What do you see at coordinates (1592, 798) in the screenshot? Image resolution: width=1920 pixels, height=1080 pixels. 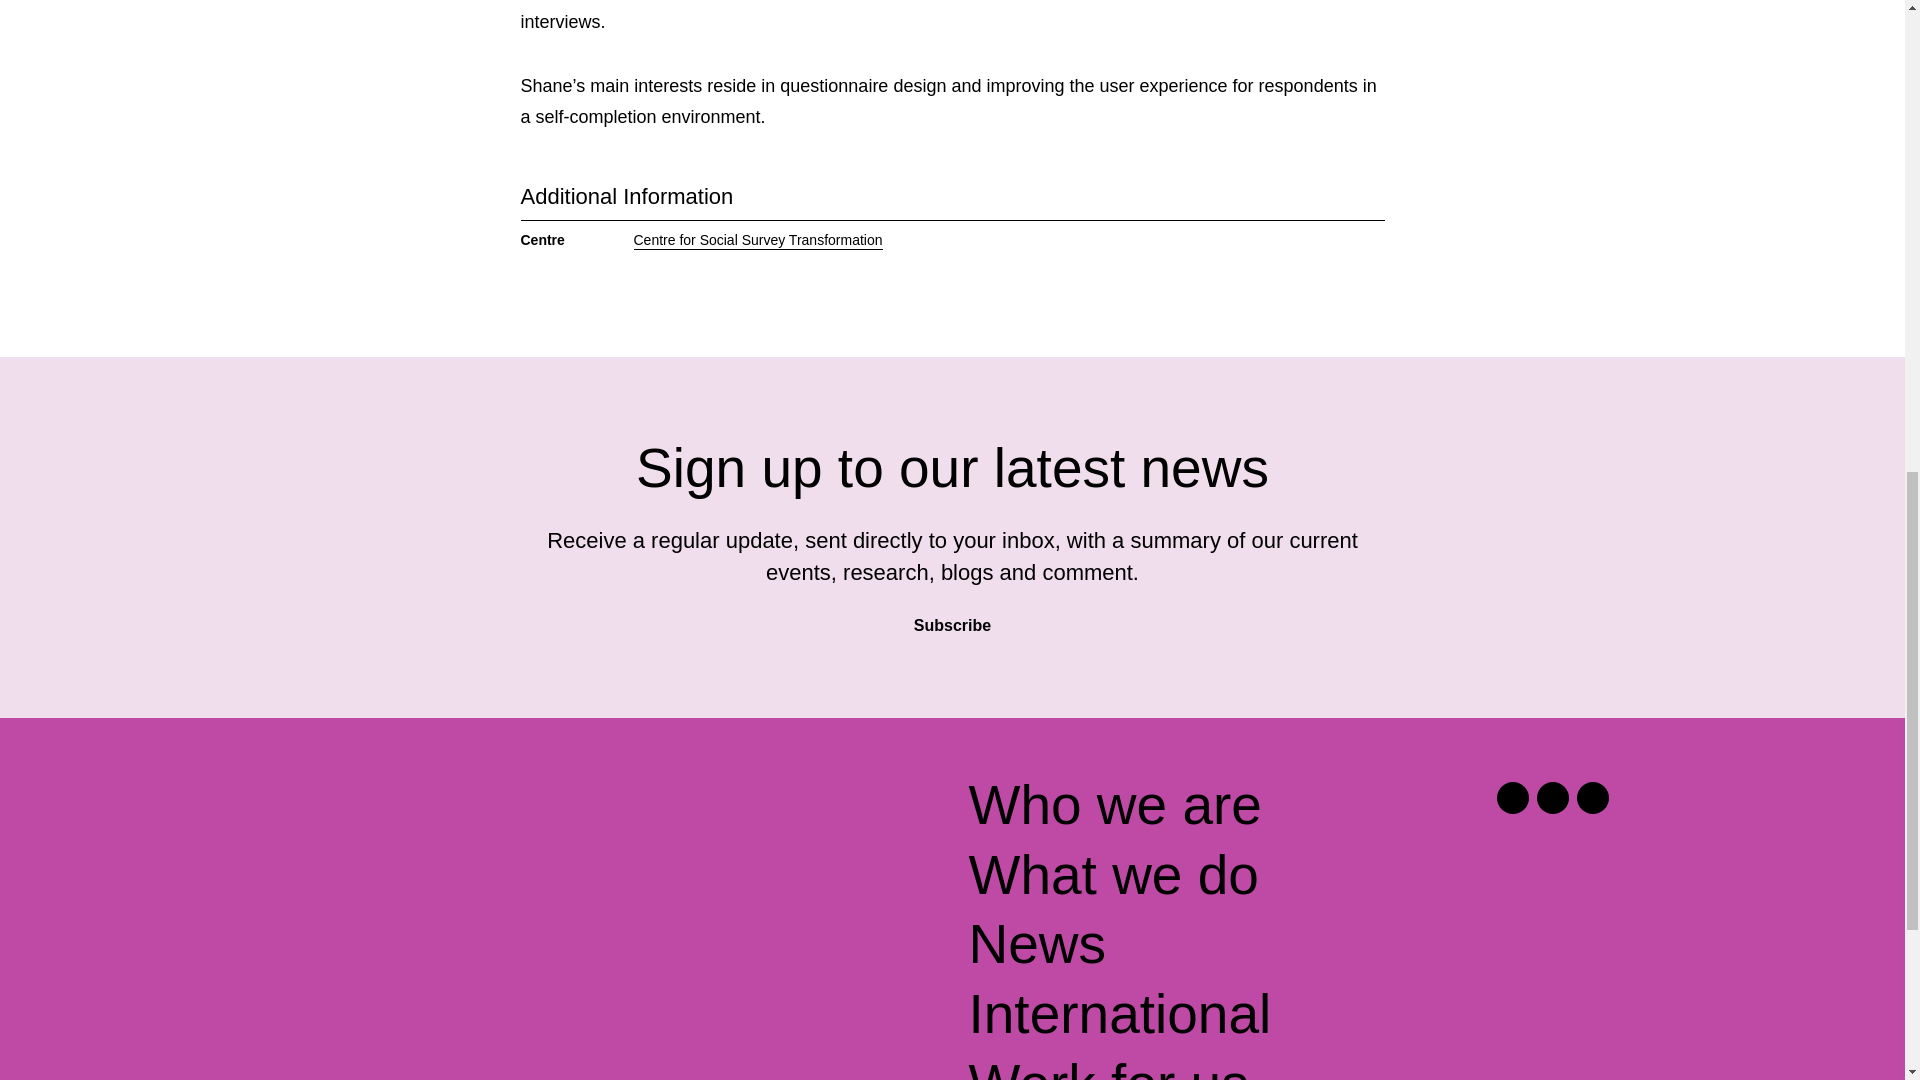 I see `Youtube` at bounding box center [1592, 798].